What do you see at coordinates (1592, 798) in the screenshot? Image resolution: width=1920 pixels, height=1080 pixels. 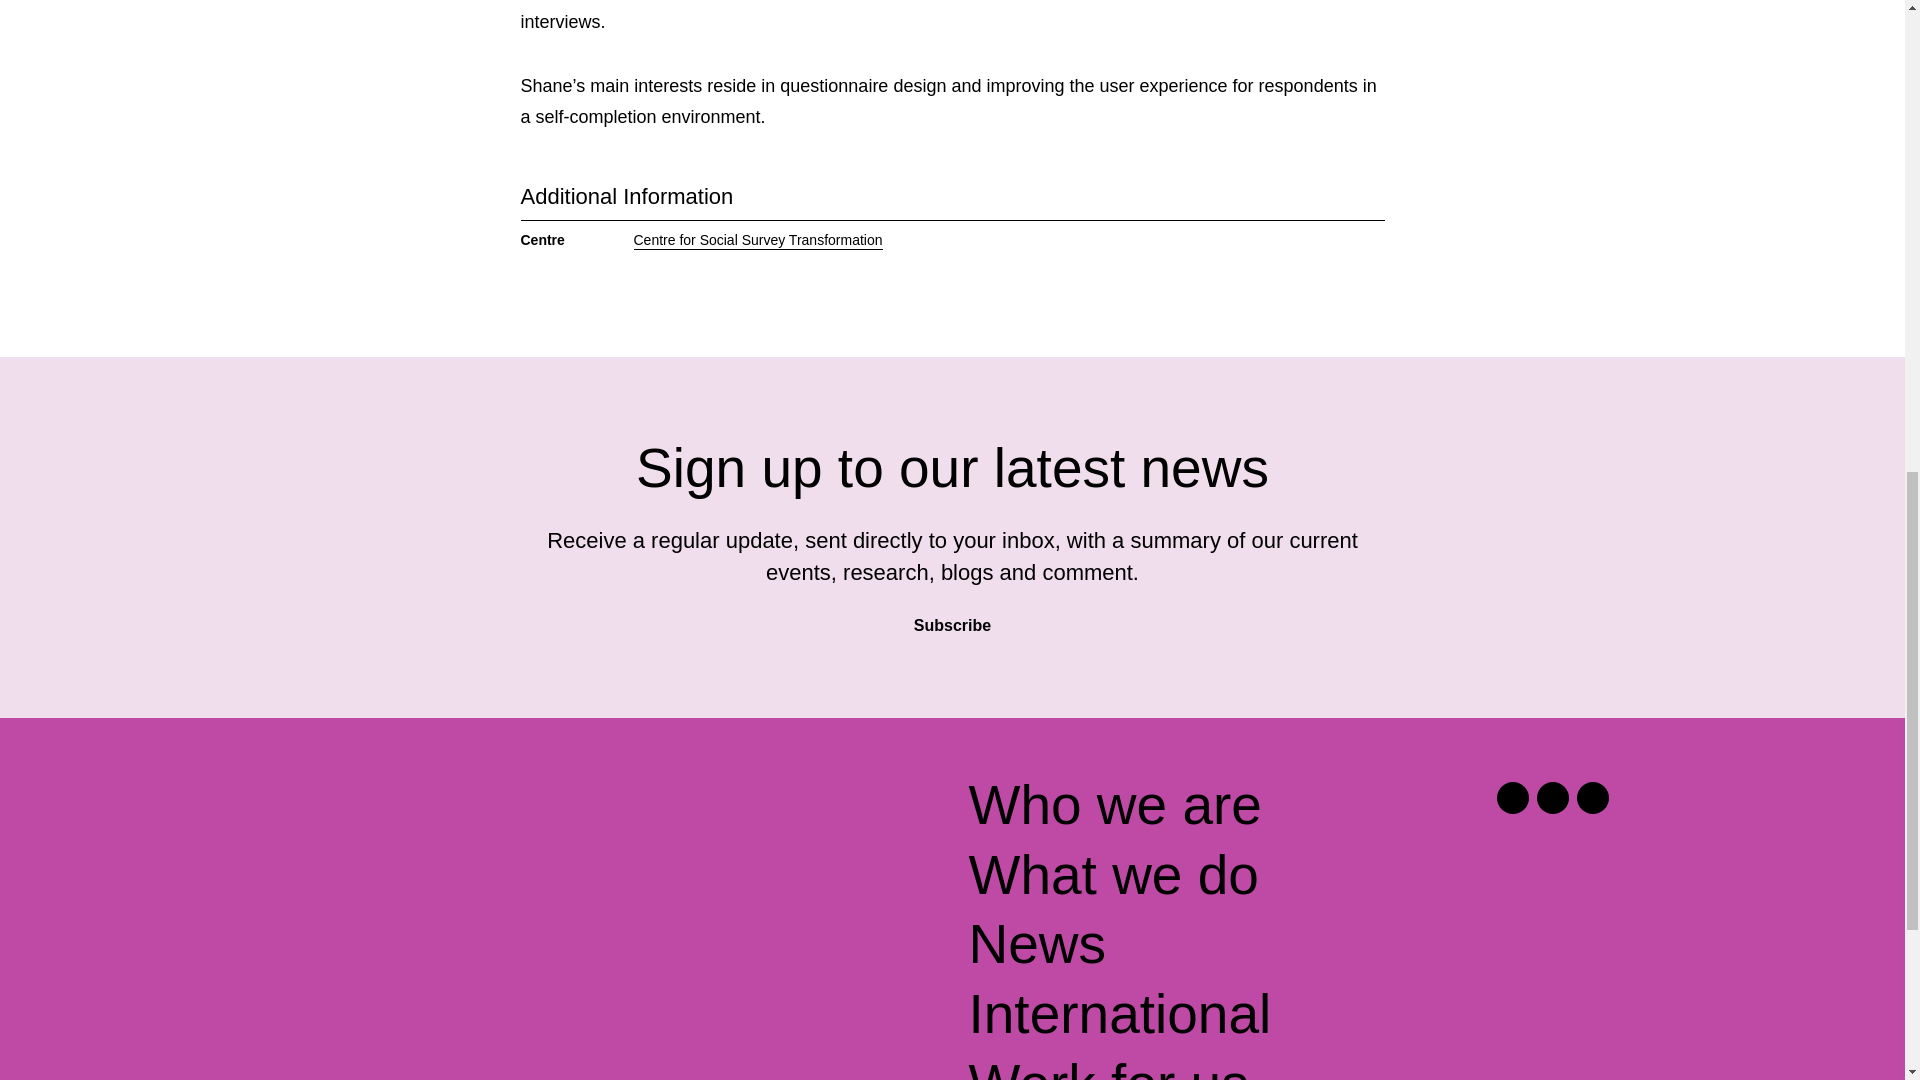 I see `Youtube` at bounding box center [1592, 798].